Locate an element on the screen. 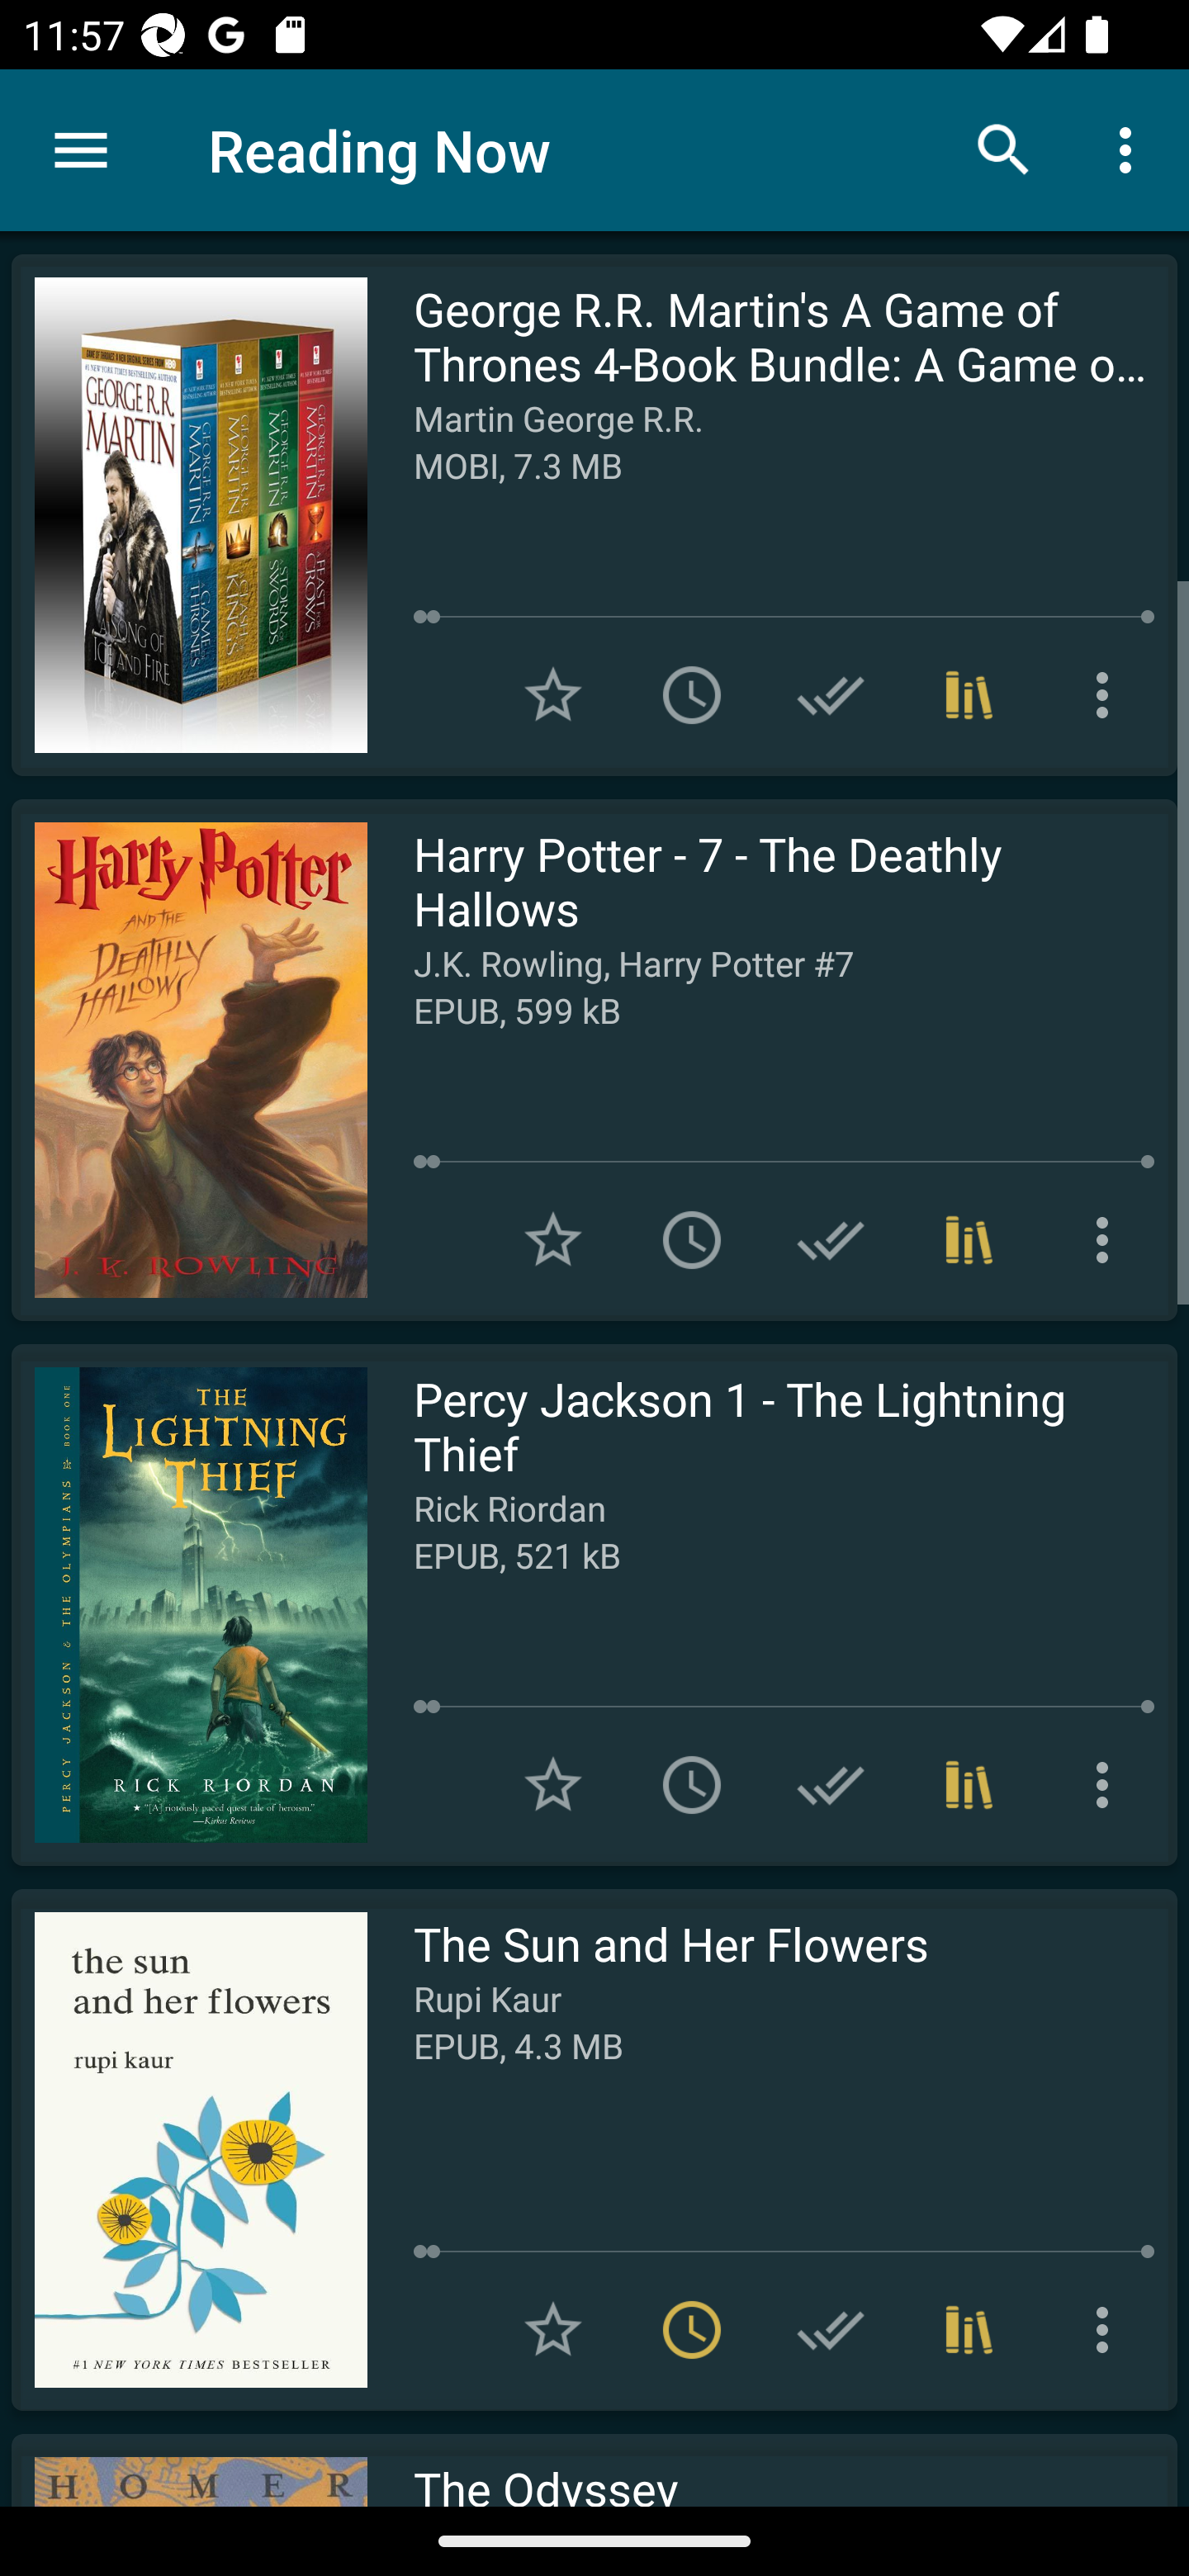 The height and width of the screenshot is (2576, 1189). Add to Favorites is located at coordinates (553, 1238).